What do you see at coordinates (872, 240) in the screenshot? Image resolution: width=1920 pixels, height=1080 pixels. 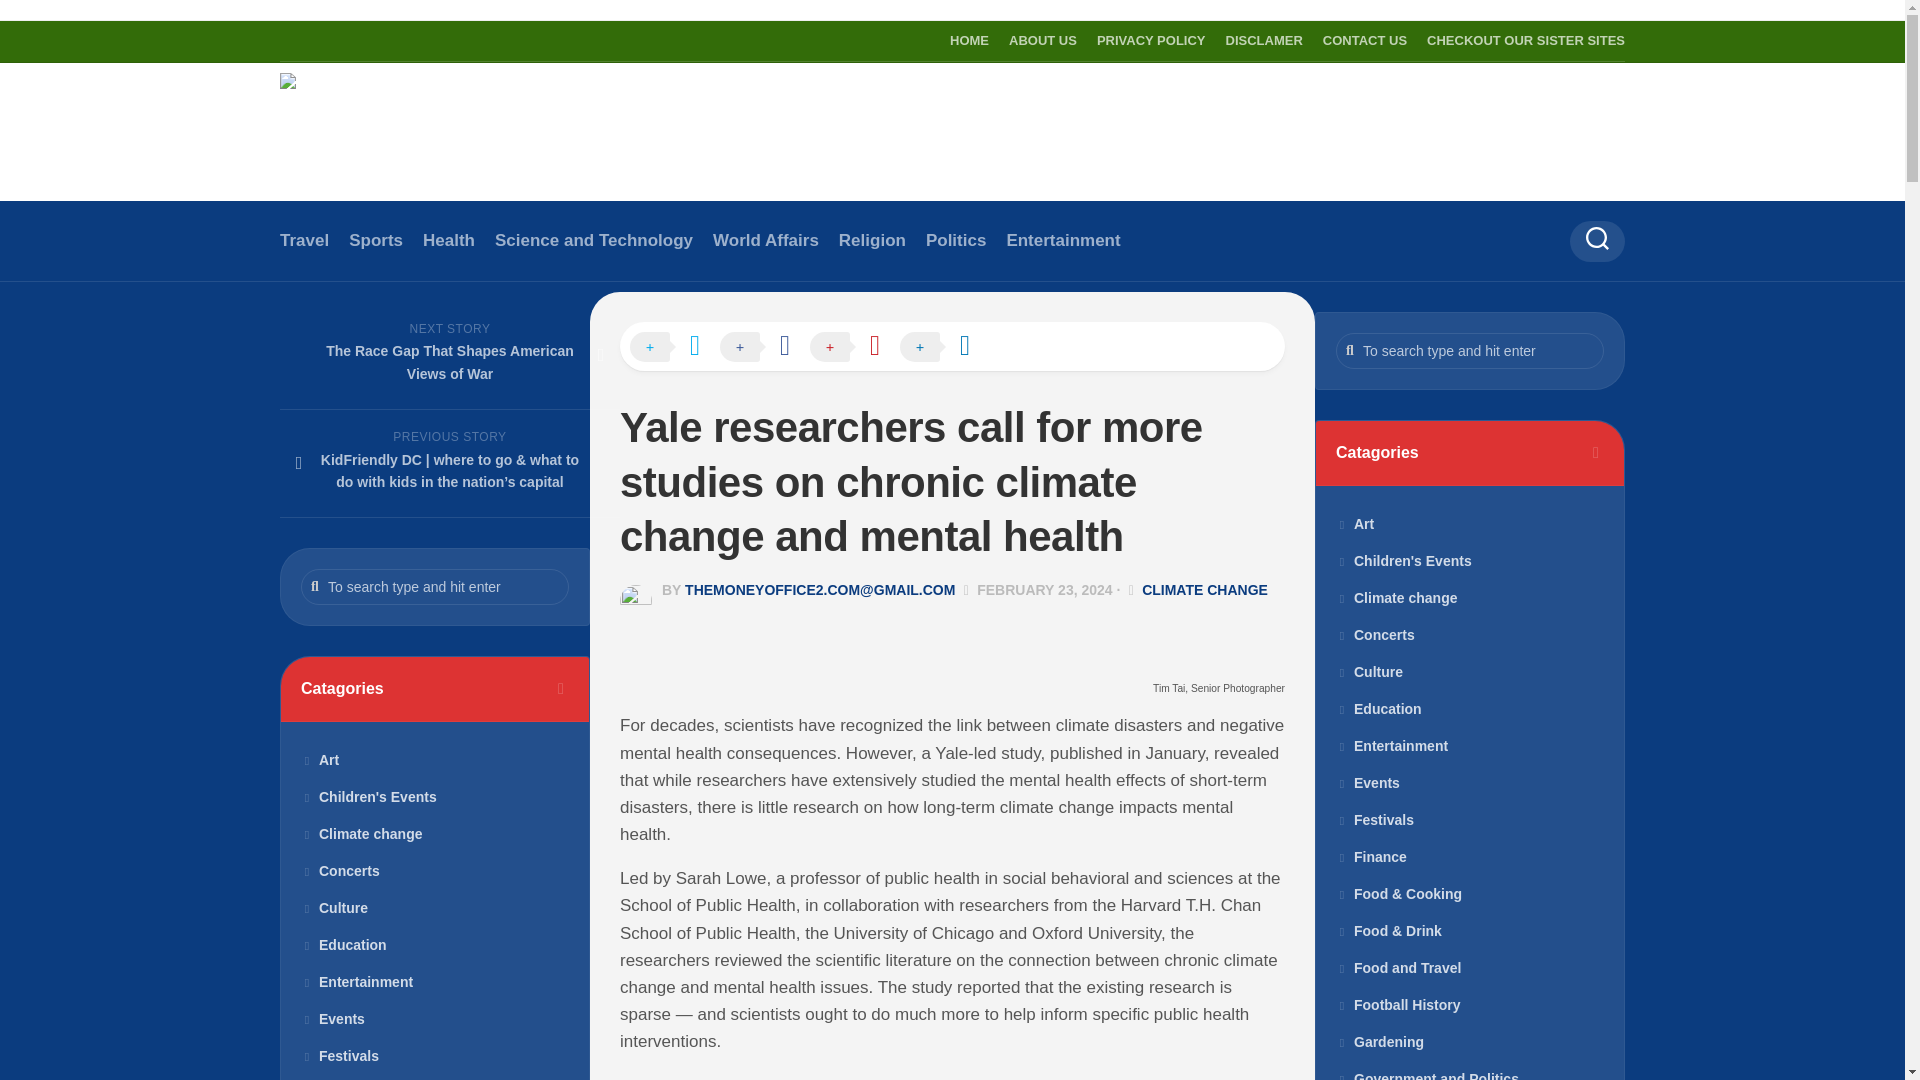 I see `Religion` at bounding box center [872, 240].